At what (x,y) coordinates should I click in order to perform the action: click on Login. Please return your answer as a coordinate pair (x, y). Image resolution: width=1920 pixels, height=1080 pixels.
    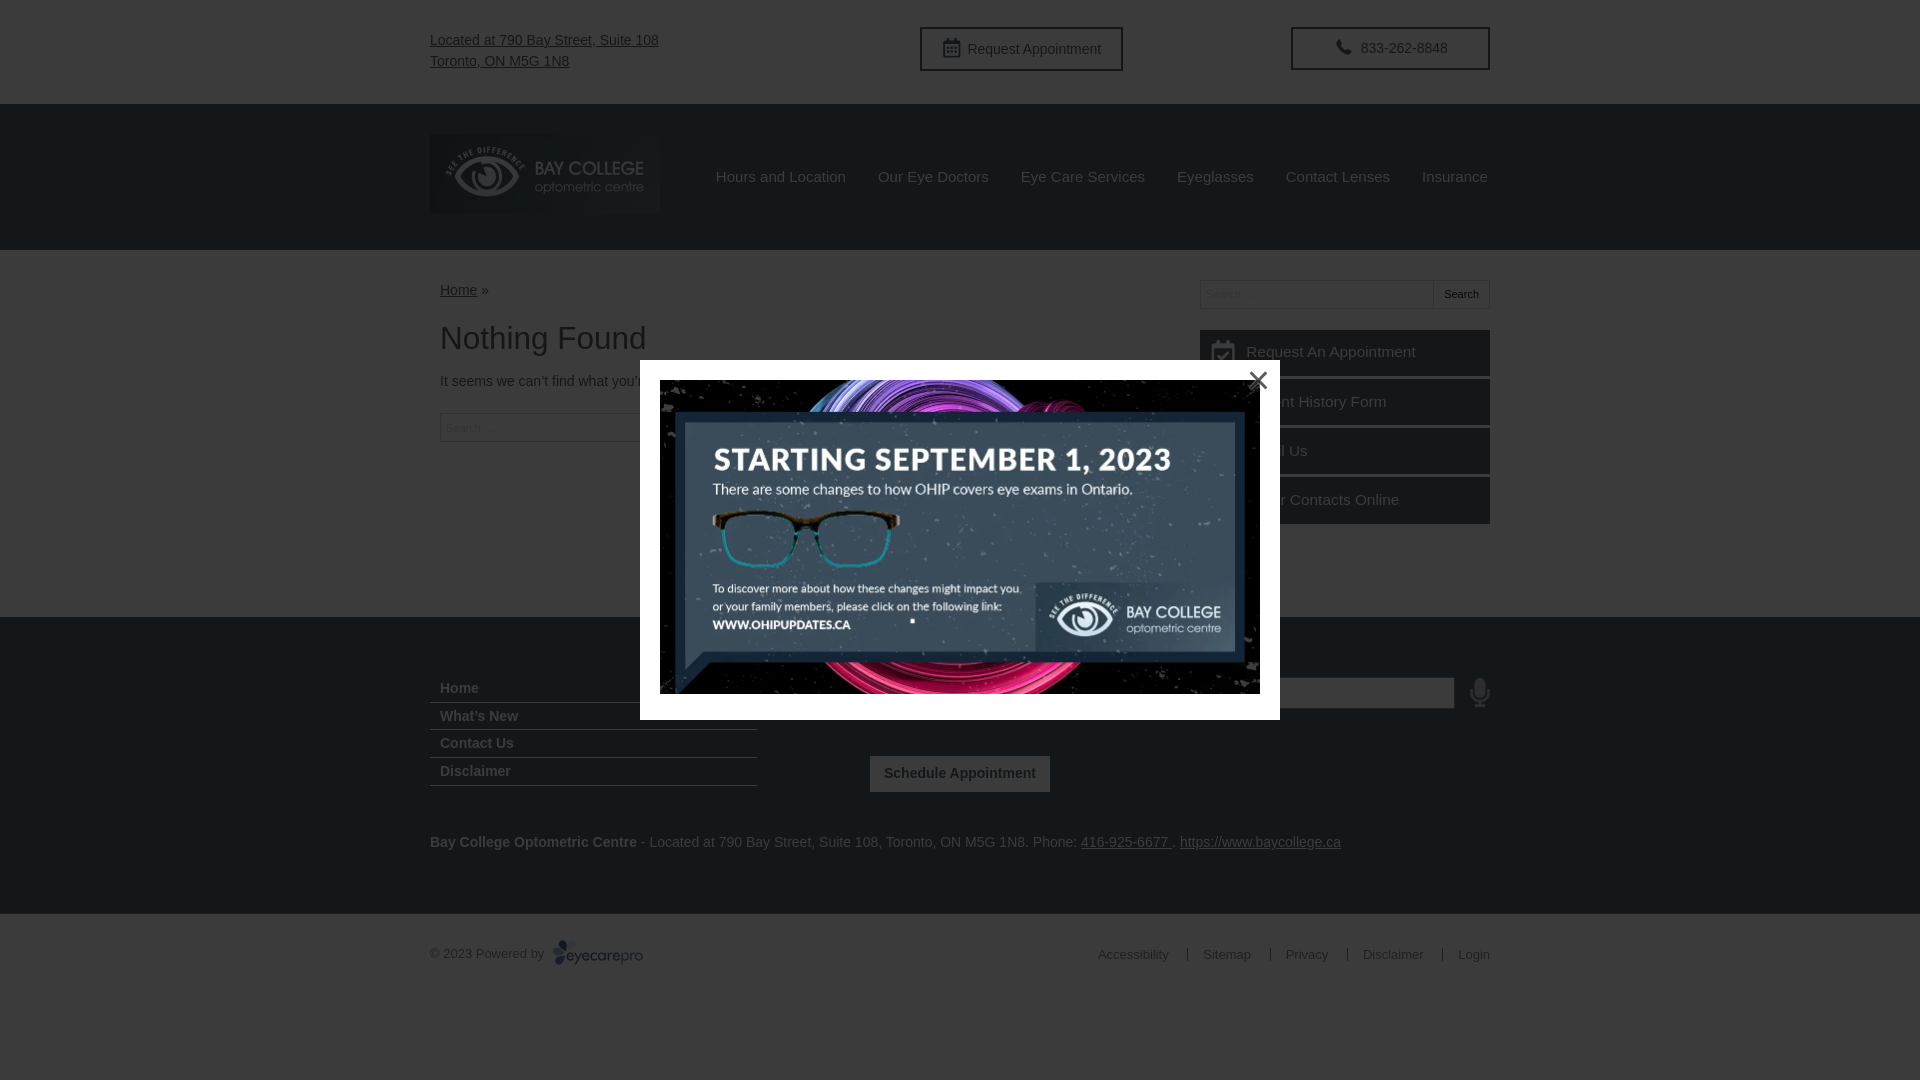
    Looking at the image, I should click on (1474, 954).